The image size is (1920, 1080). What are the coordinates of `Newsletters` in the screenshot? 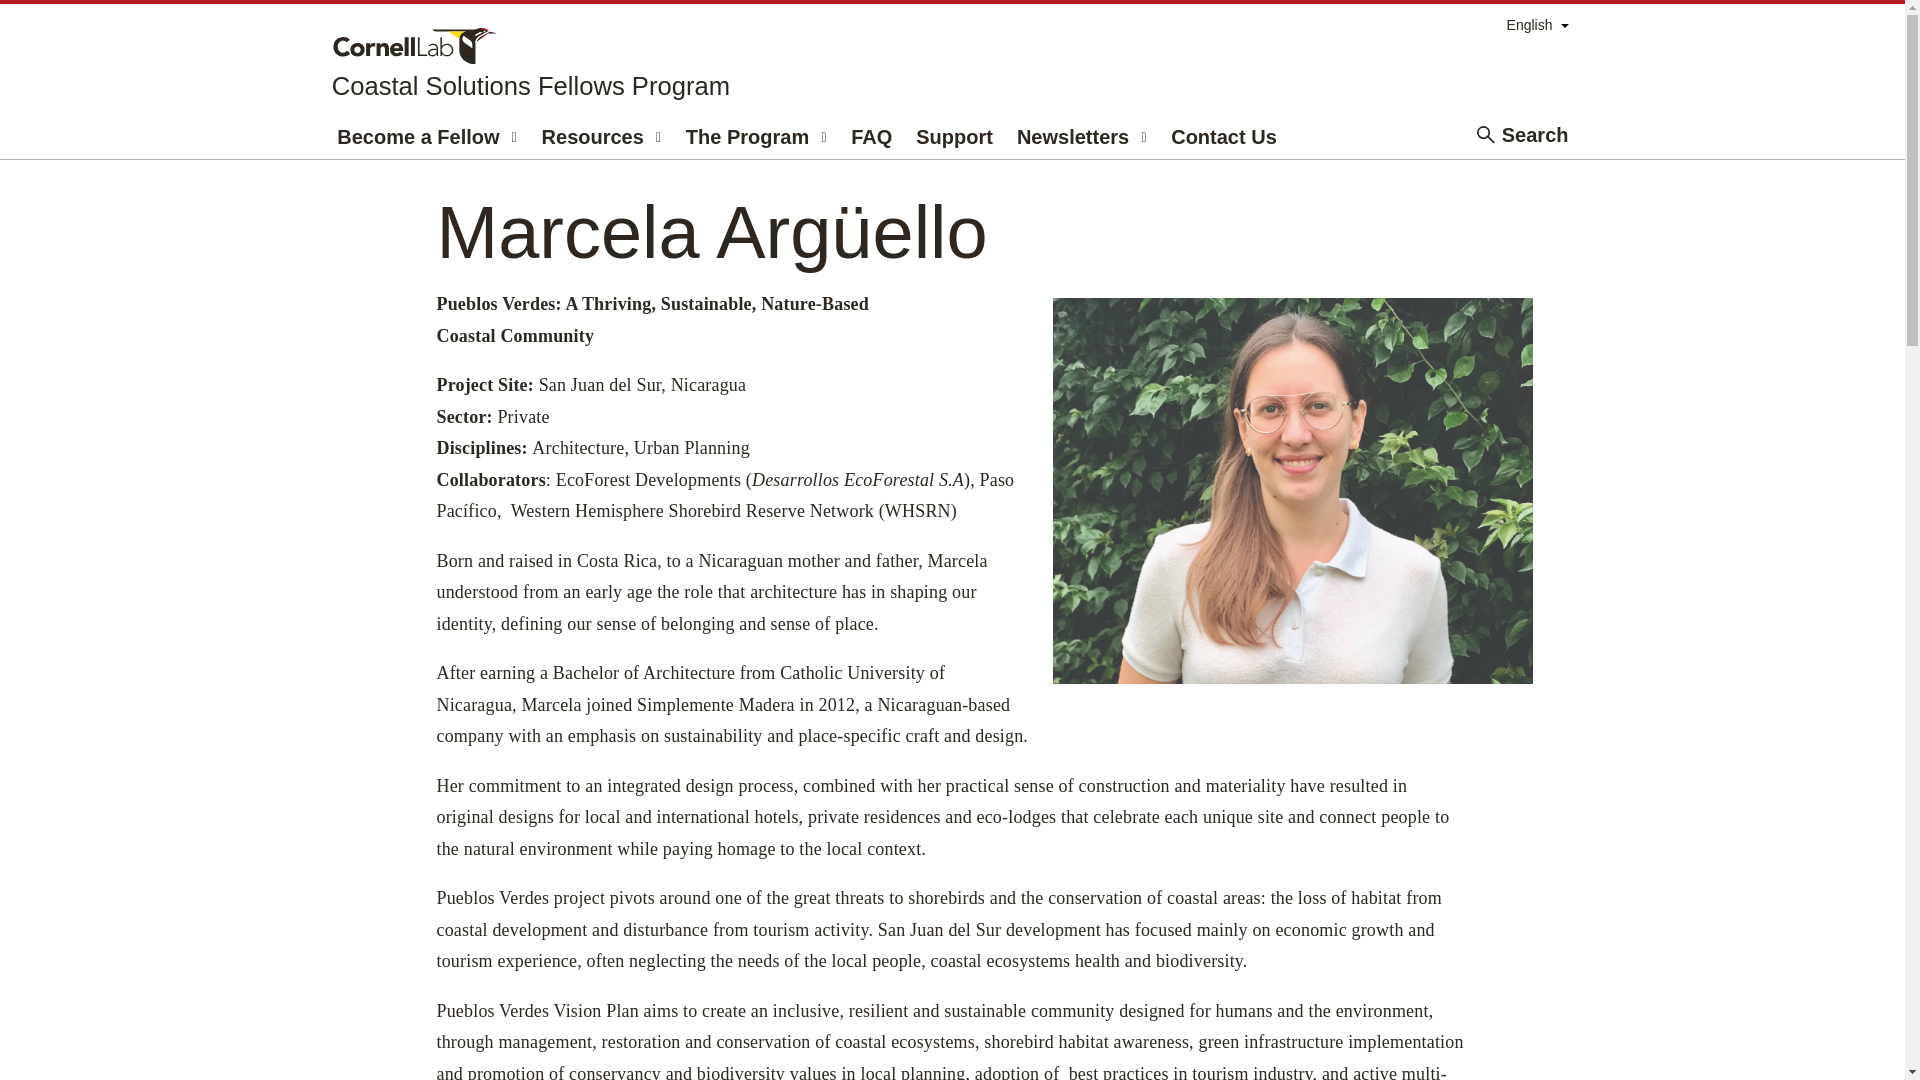 It's located at (1073, 134).